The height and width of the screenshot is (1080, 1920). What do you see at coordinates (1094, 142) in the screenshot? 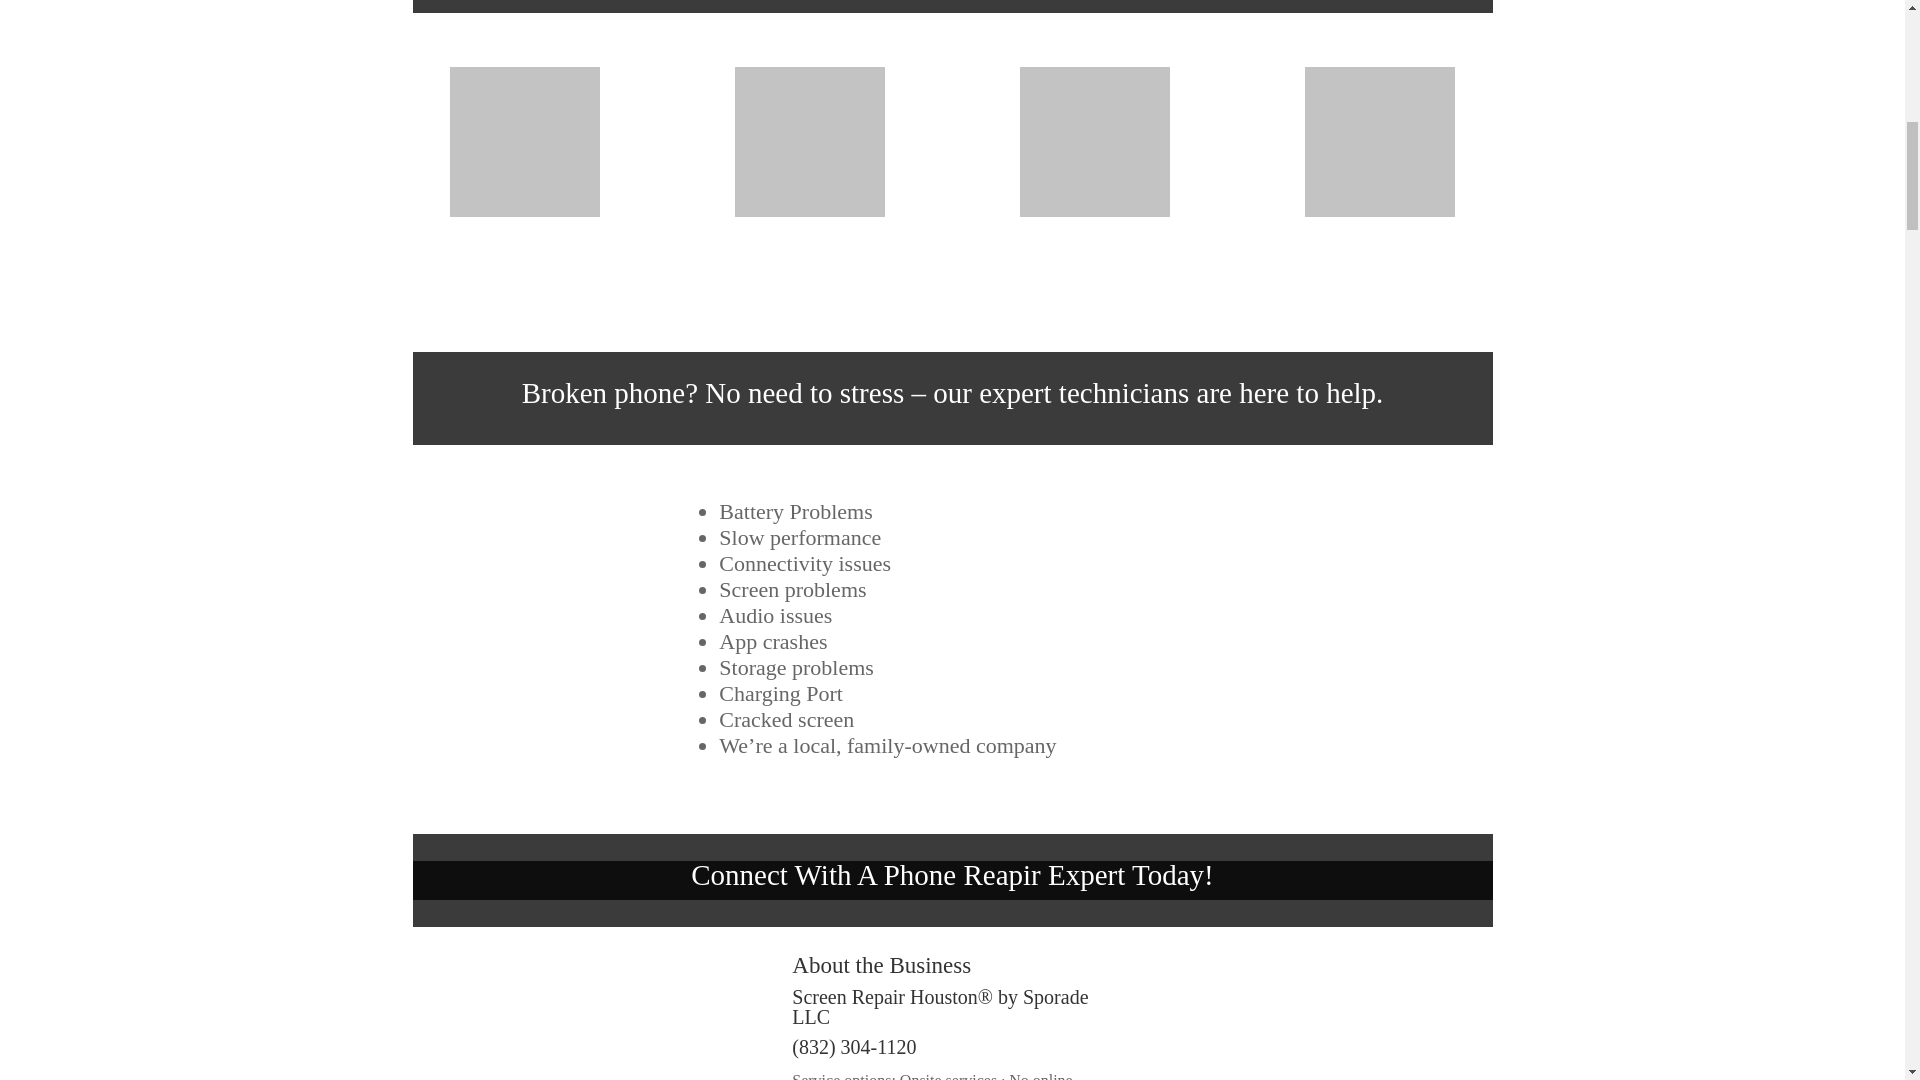
I see `m` at bounding box center [1094, 142].